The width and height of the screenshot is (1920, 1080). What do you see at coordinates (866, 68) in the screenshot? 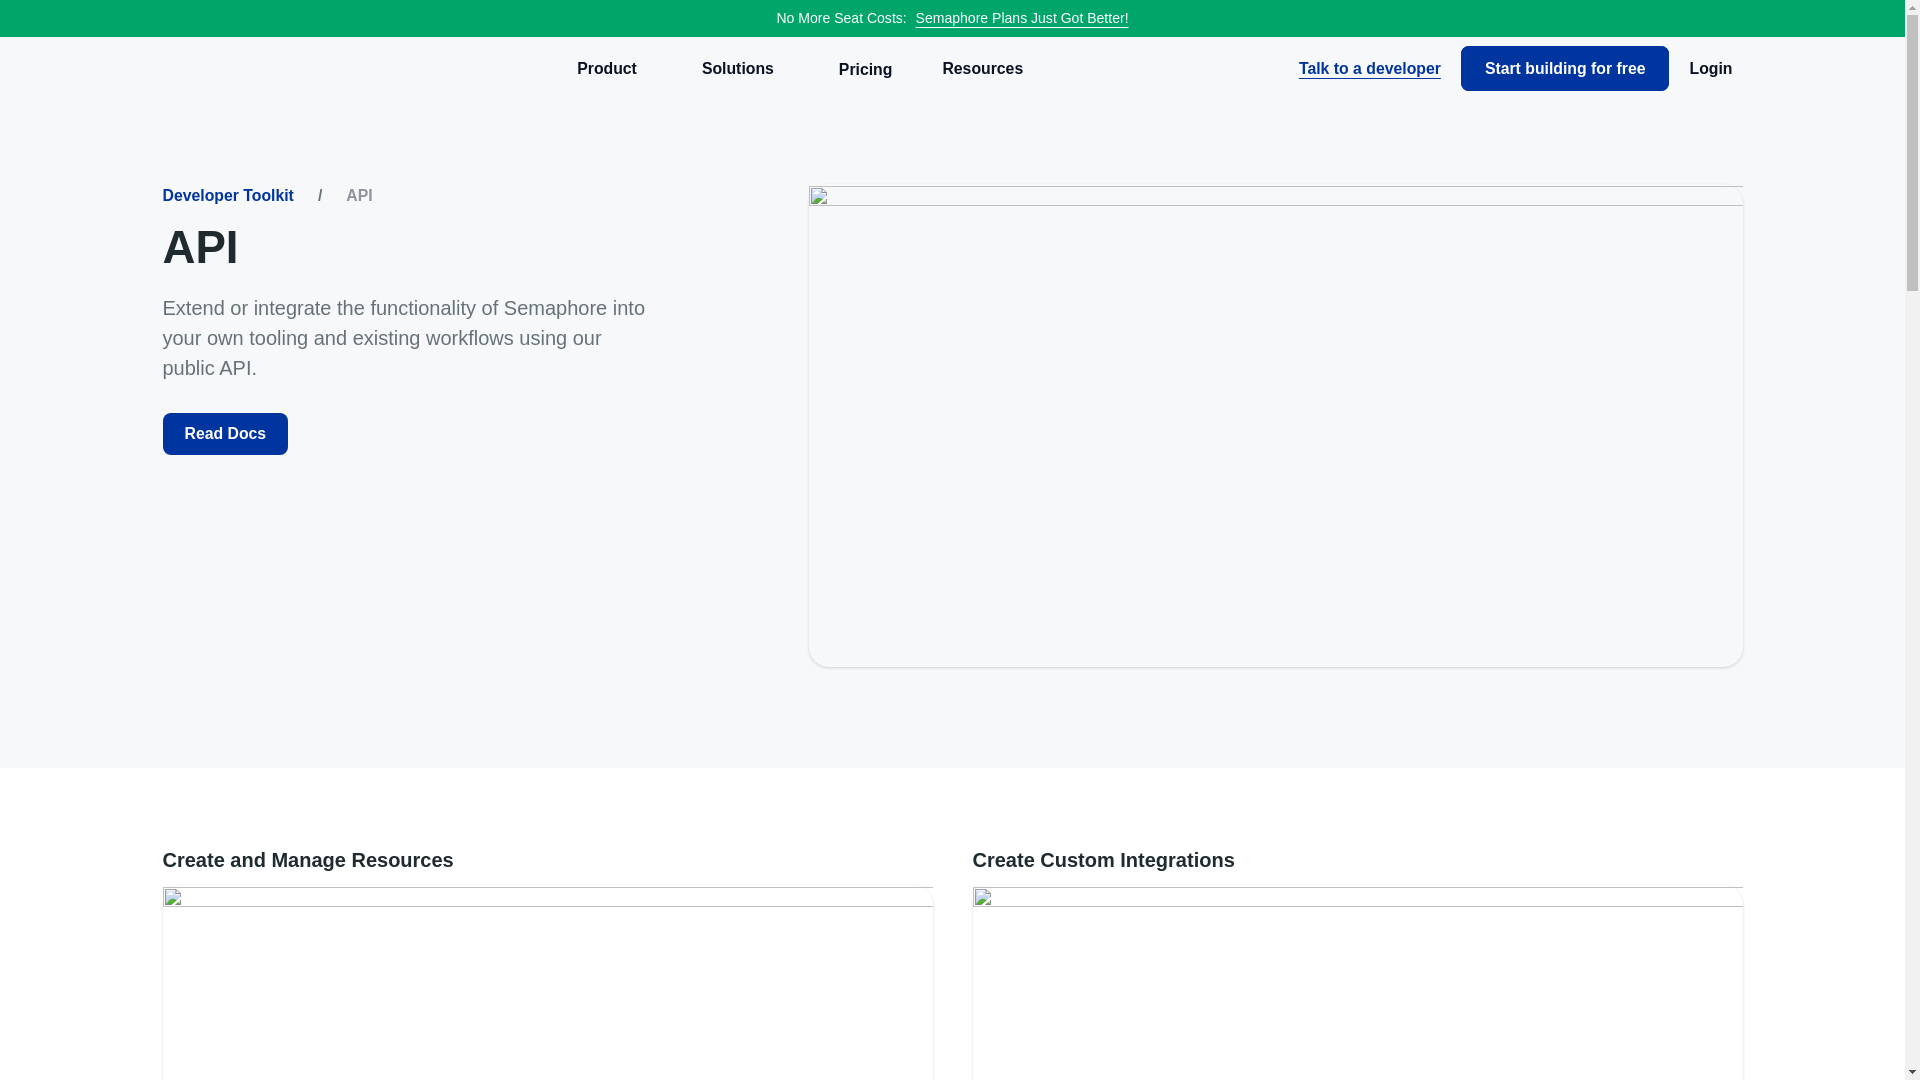
I see `Pricing` at bounding box center [866, 68].